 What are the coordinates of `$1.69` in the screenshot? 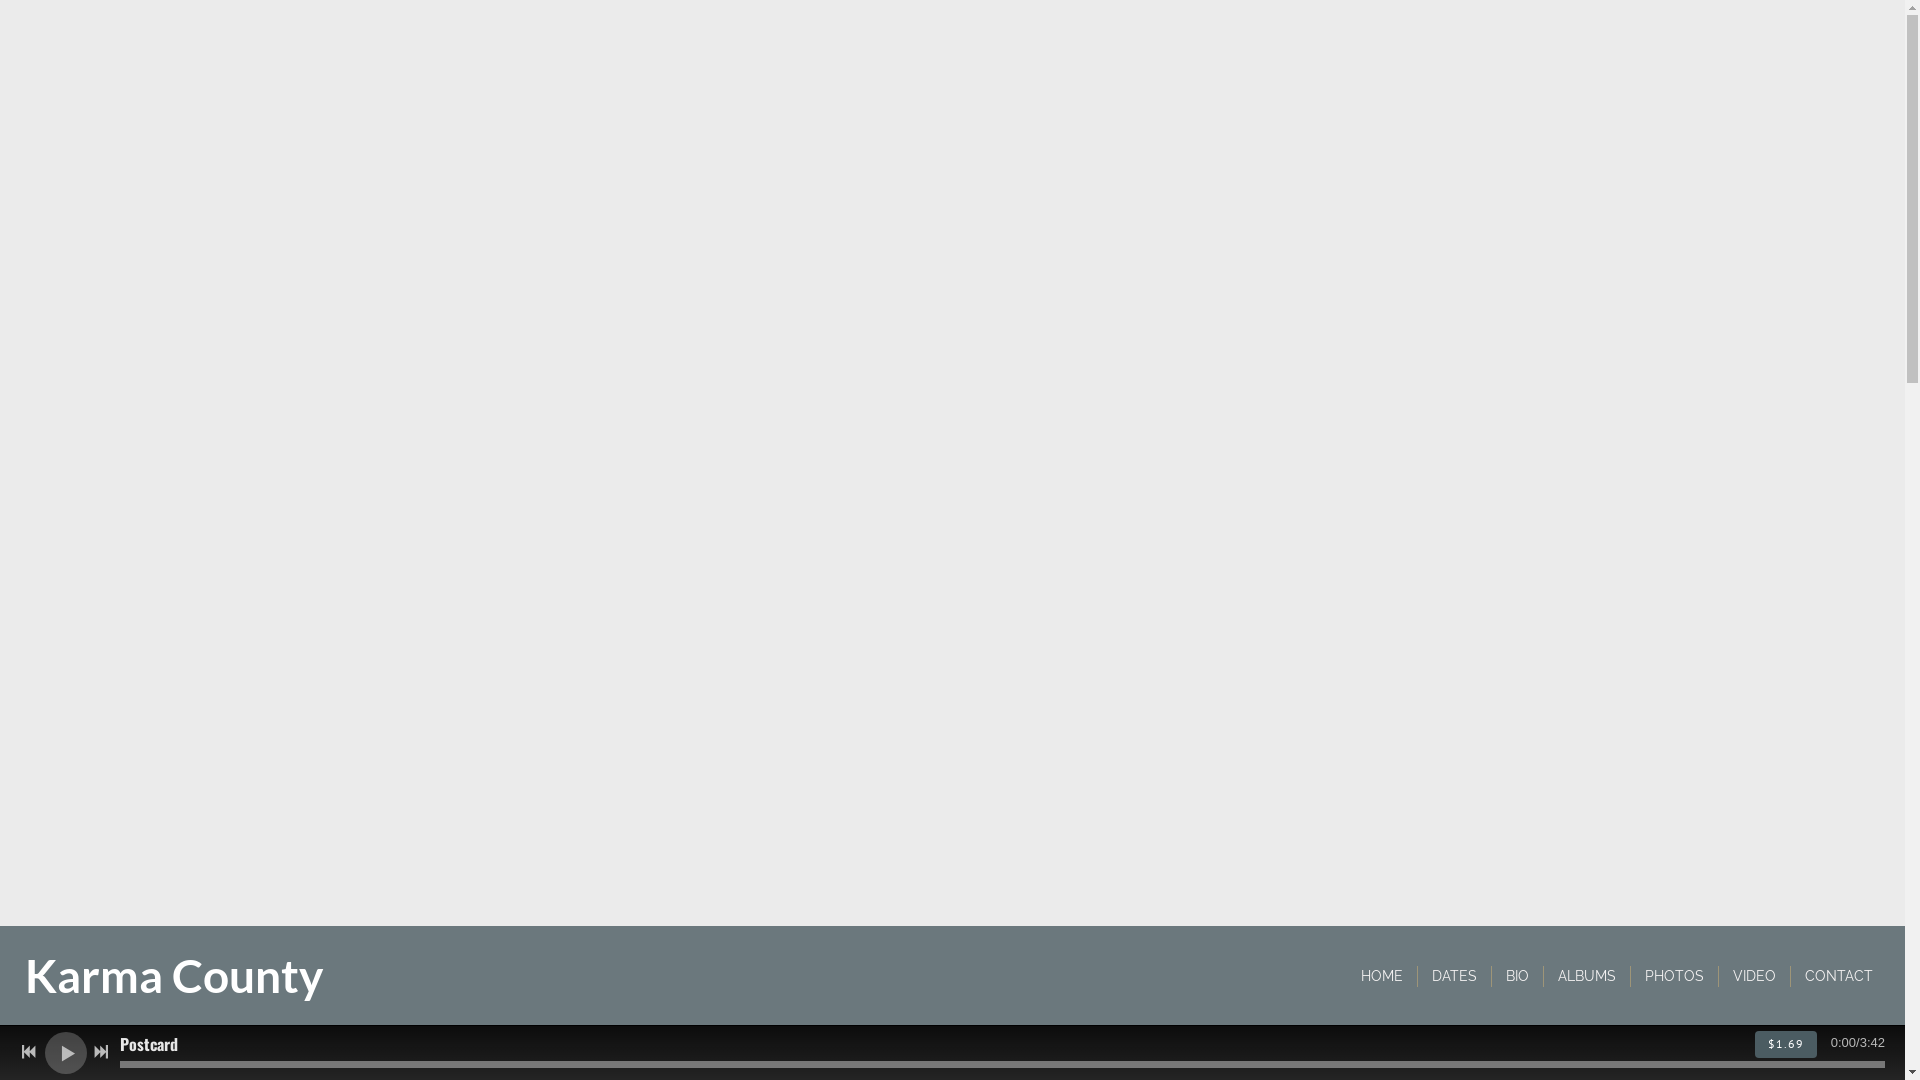 It's located at (1786, 1044).